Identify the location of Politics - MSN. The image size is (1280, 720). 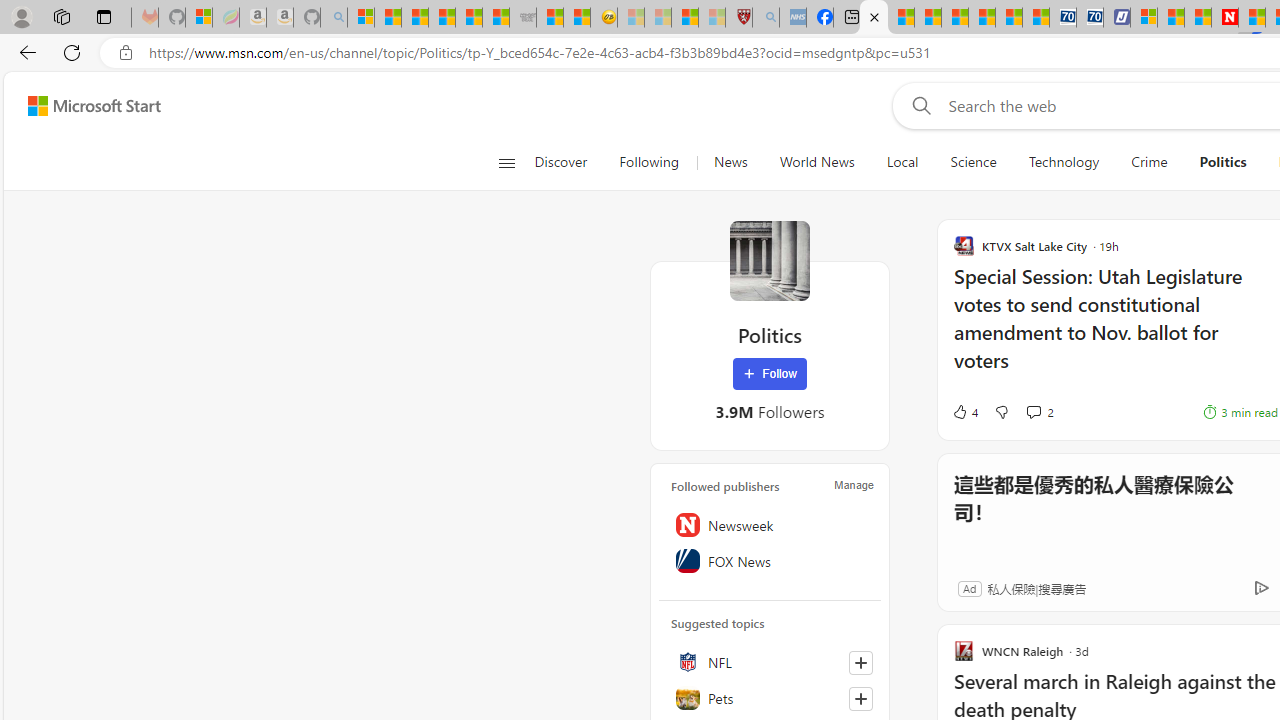
(874, 18).